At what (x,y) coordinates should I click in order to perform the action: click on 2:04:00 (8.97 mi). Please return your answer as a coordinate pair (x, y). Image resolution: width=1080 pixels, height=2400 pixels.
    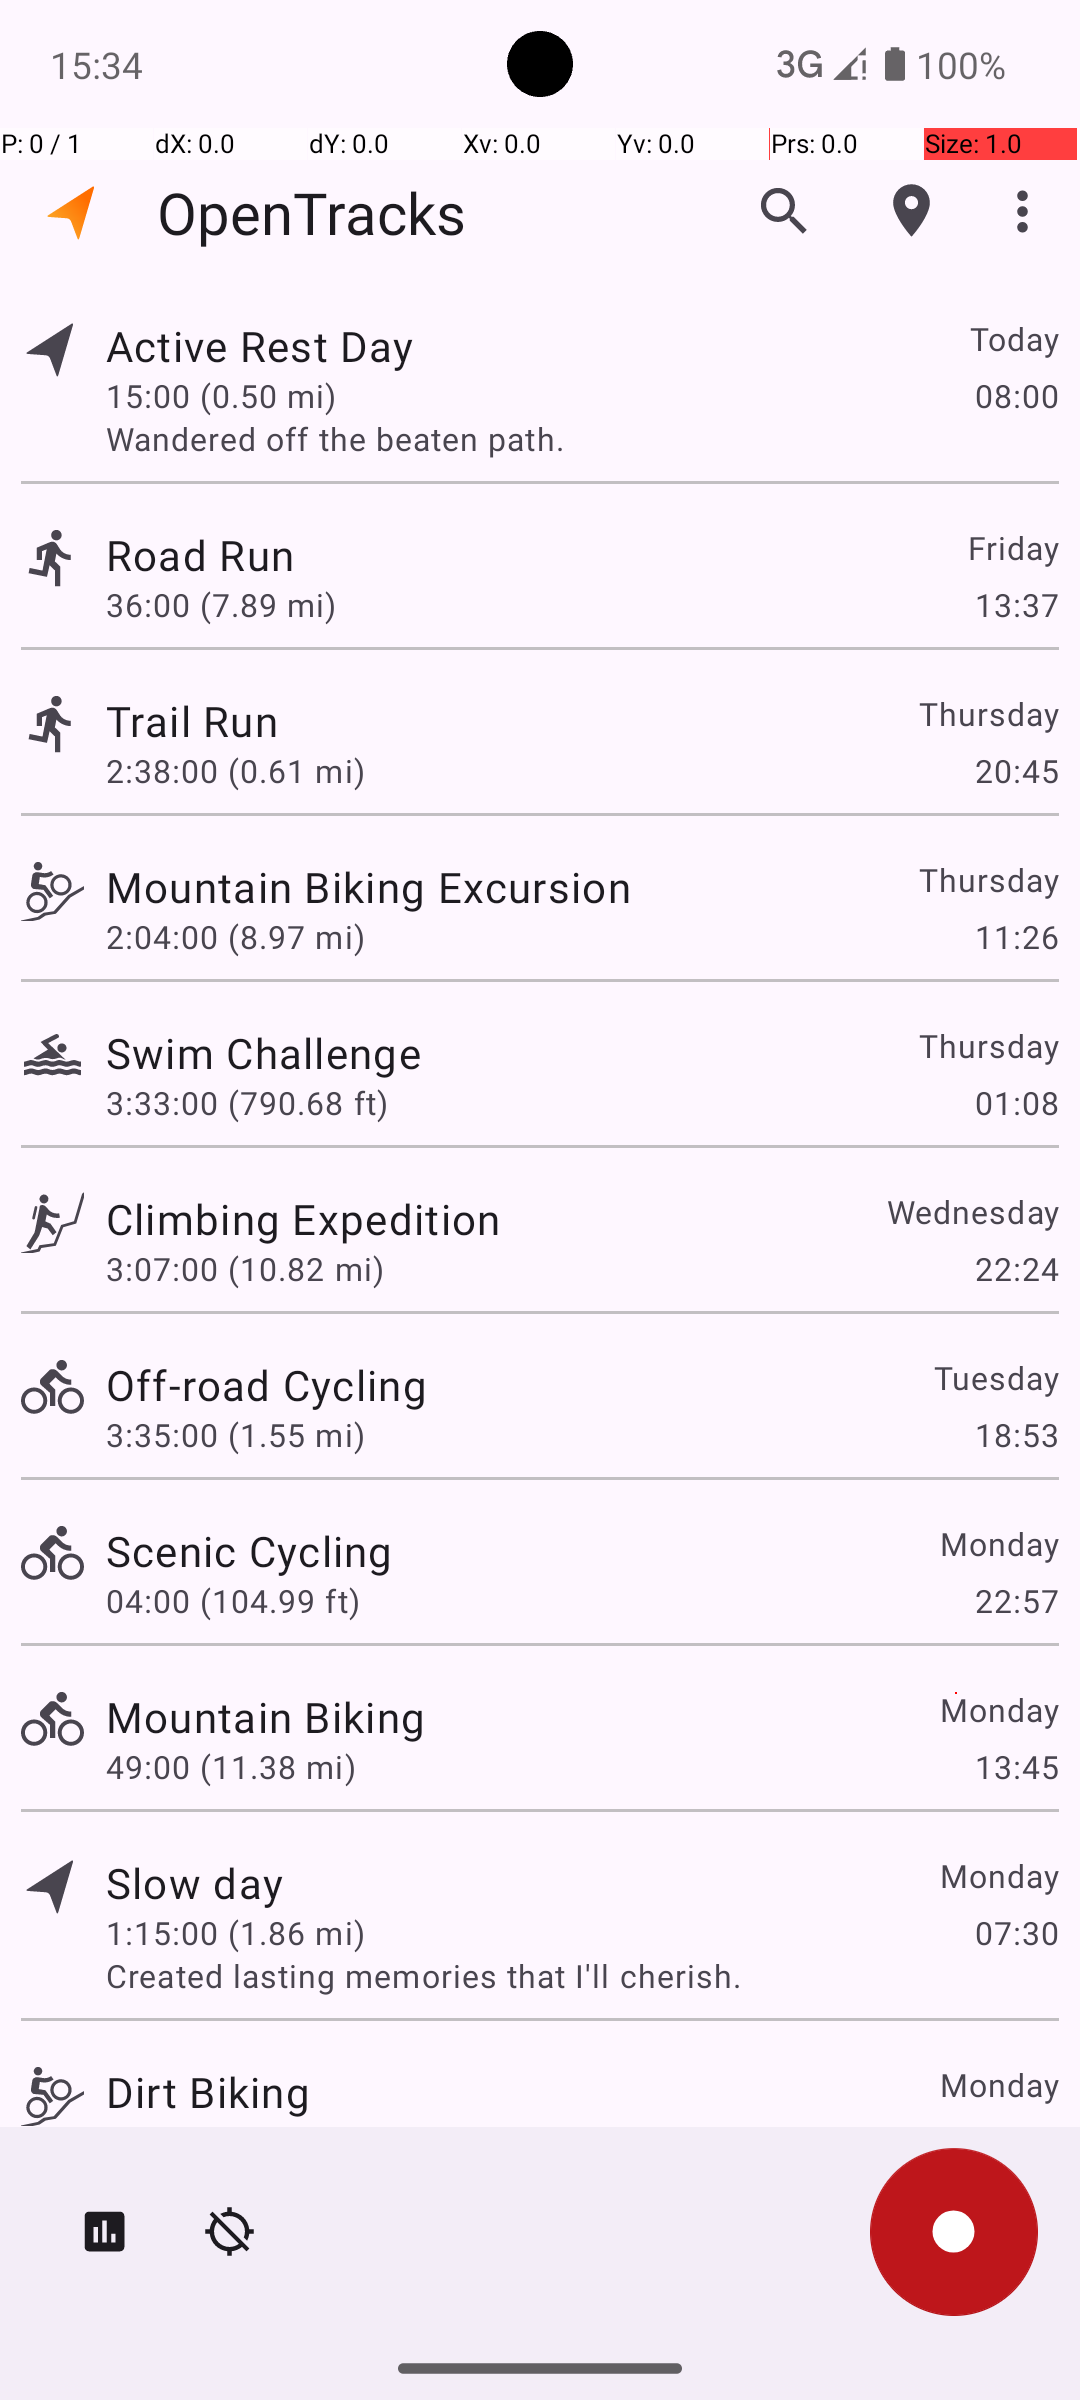
    Looking at the image, I should click on (236, 936).